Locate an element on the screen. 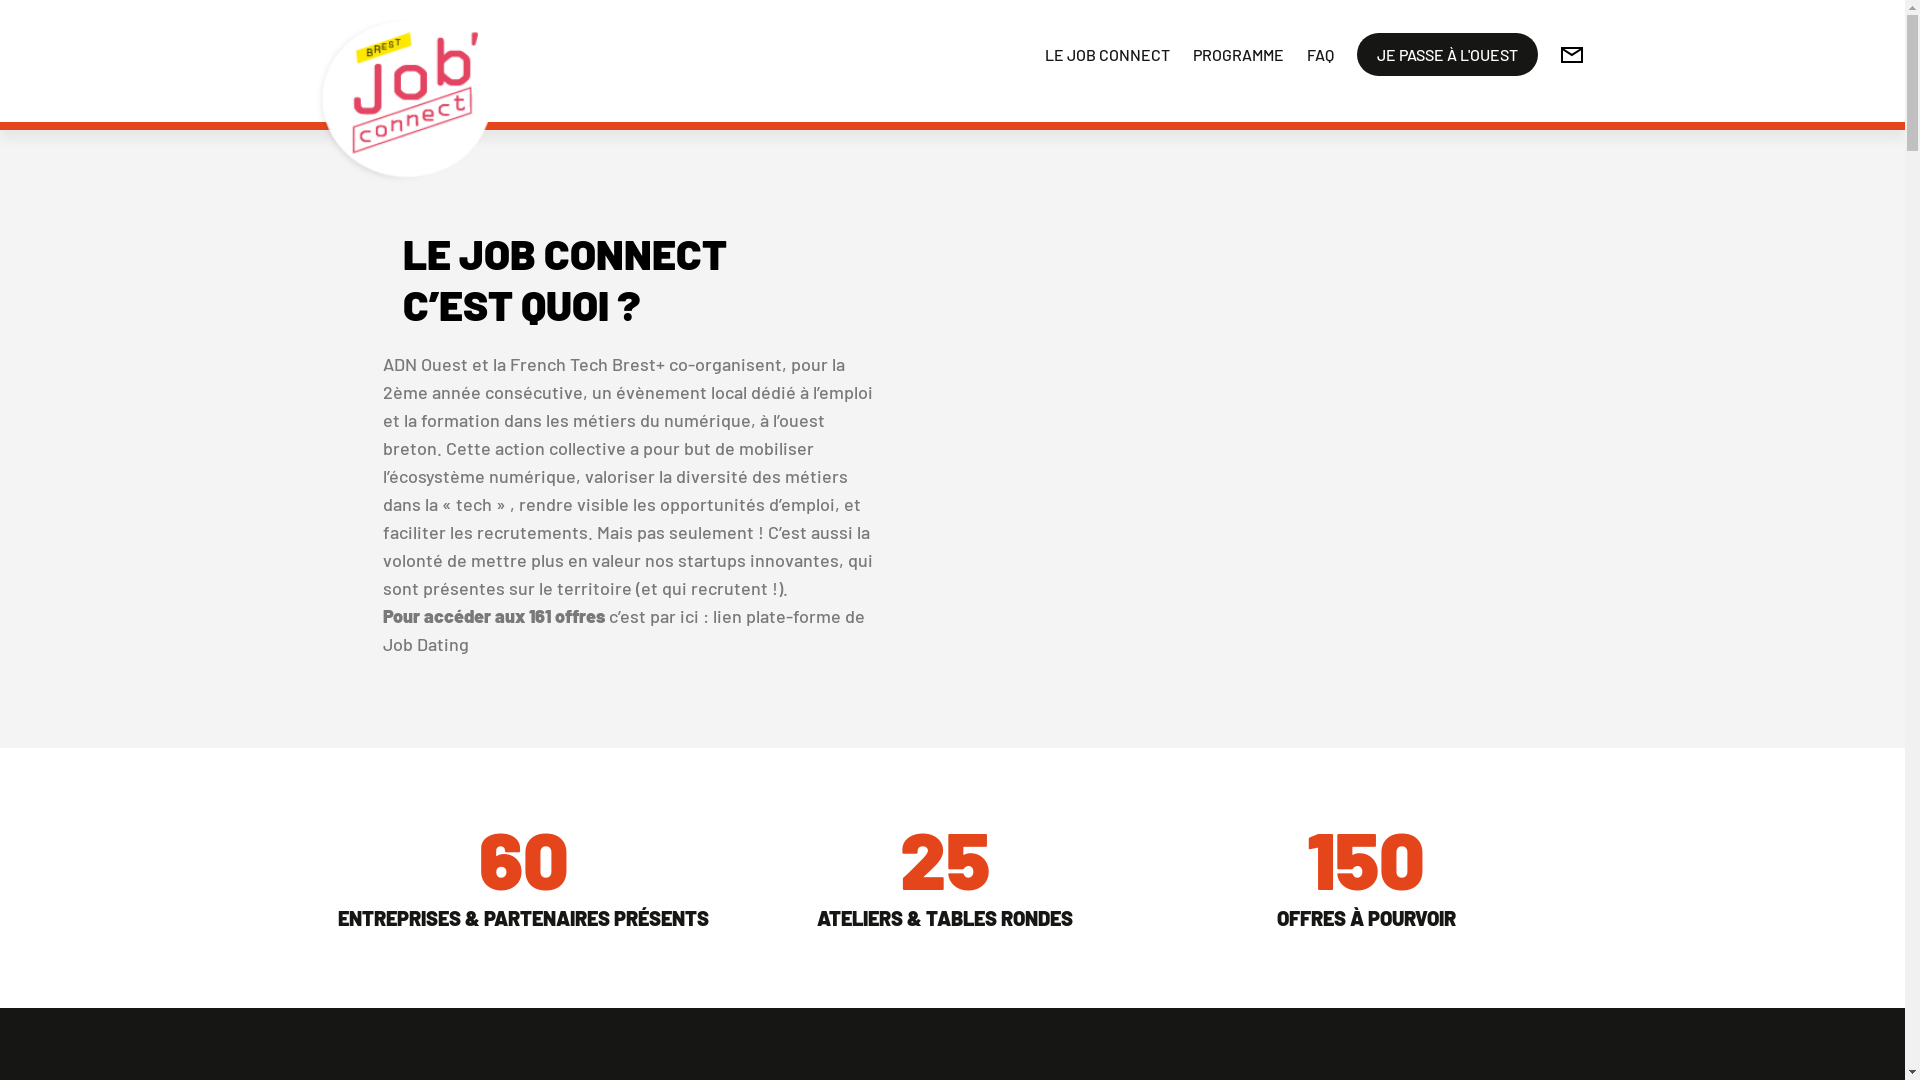  lien plate-forme de Job Dating is located at coordinates (623, 630).